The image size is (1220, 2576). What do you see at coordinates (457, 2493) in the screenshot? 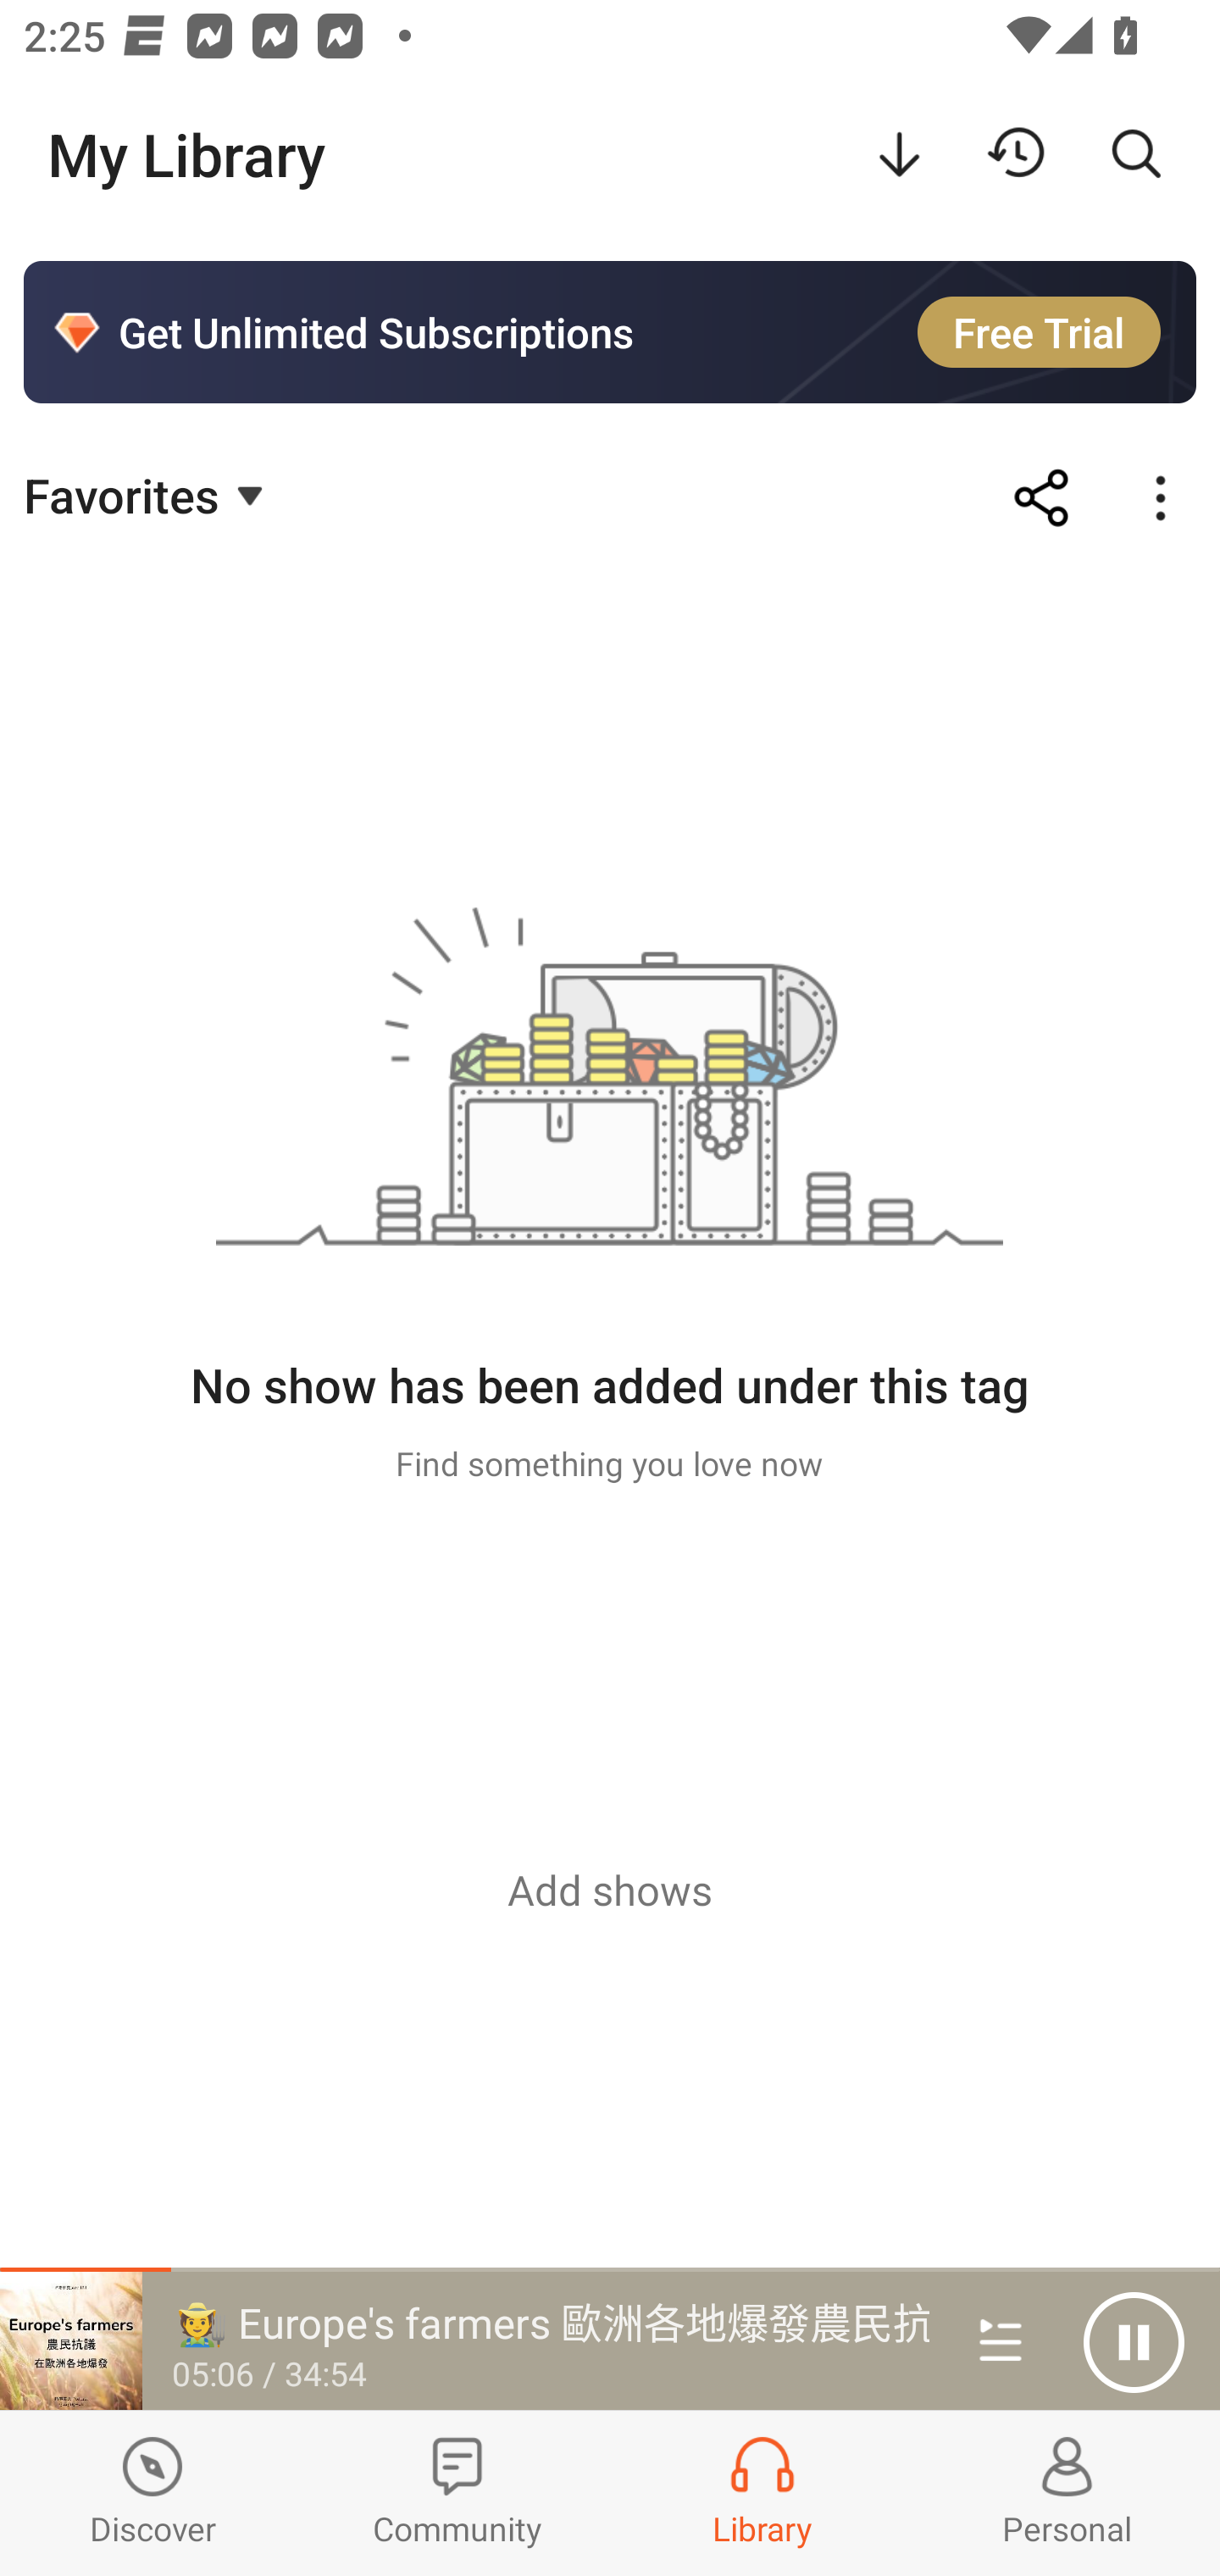
I see `Community` at bounding box center [457, 2493].